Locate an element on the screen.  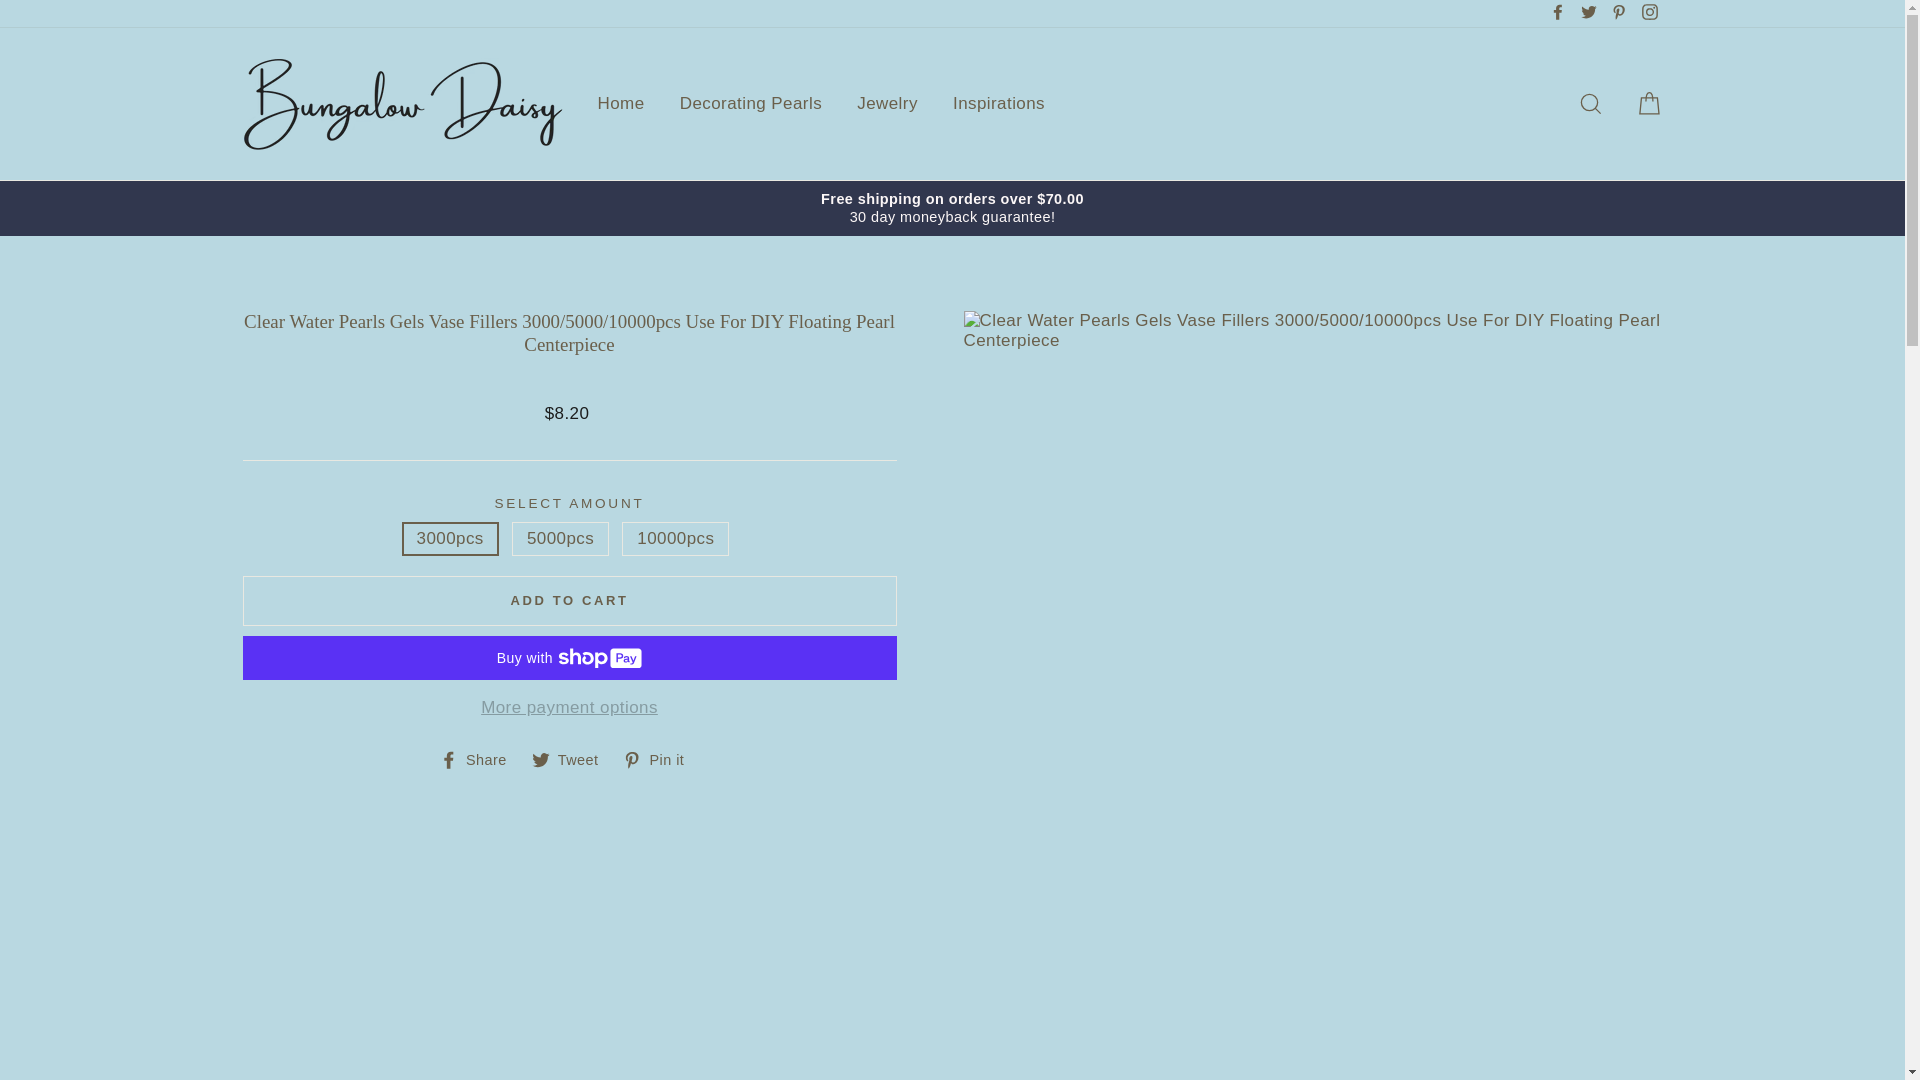
Bungalow Daisy on Twitter is located at coordinates (1588, 14).